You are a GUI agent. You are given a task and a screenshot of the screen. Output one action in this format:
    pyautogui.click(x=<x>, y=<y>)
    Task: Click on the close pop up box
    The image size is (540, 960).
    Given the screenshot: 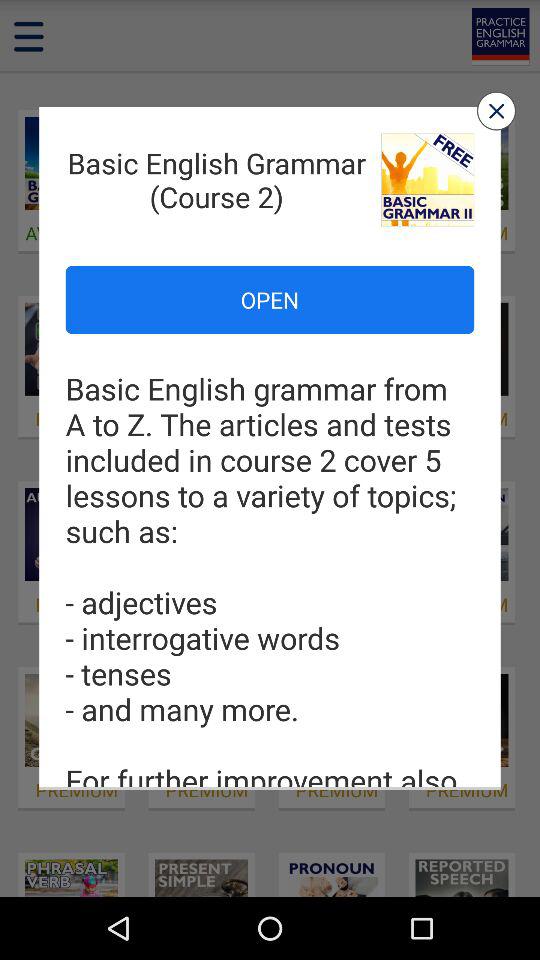 What is the action you would take?
    pyautogui.click(x=496, y=110)
    